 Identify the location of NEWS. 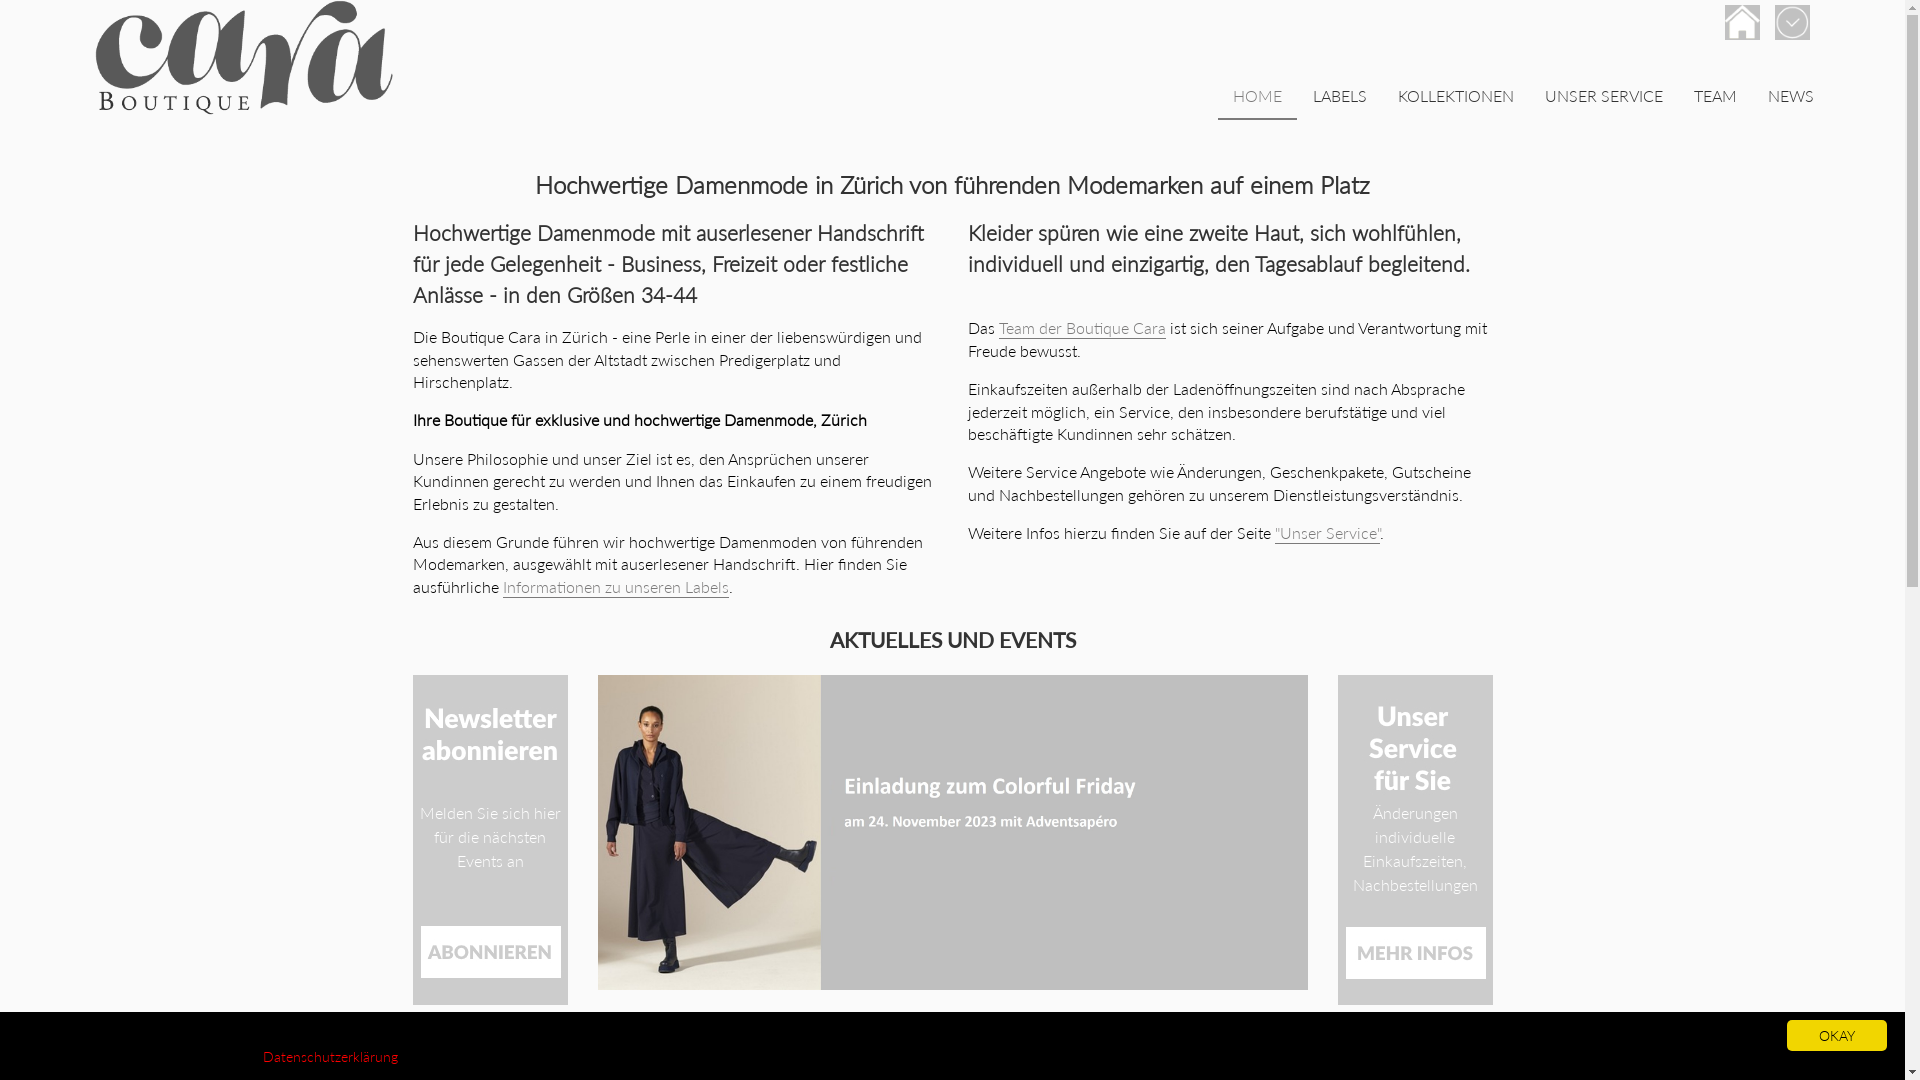
(1791, 98).